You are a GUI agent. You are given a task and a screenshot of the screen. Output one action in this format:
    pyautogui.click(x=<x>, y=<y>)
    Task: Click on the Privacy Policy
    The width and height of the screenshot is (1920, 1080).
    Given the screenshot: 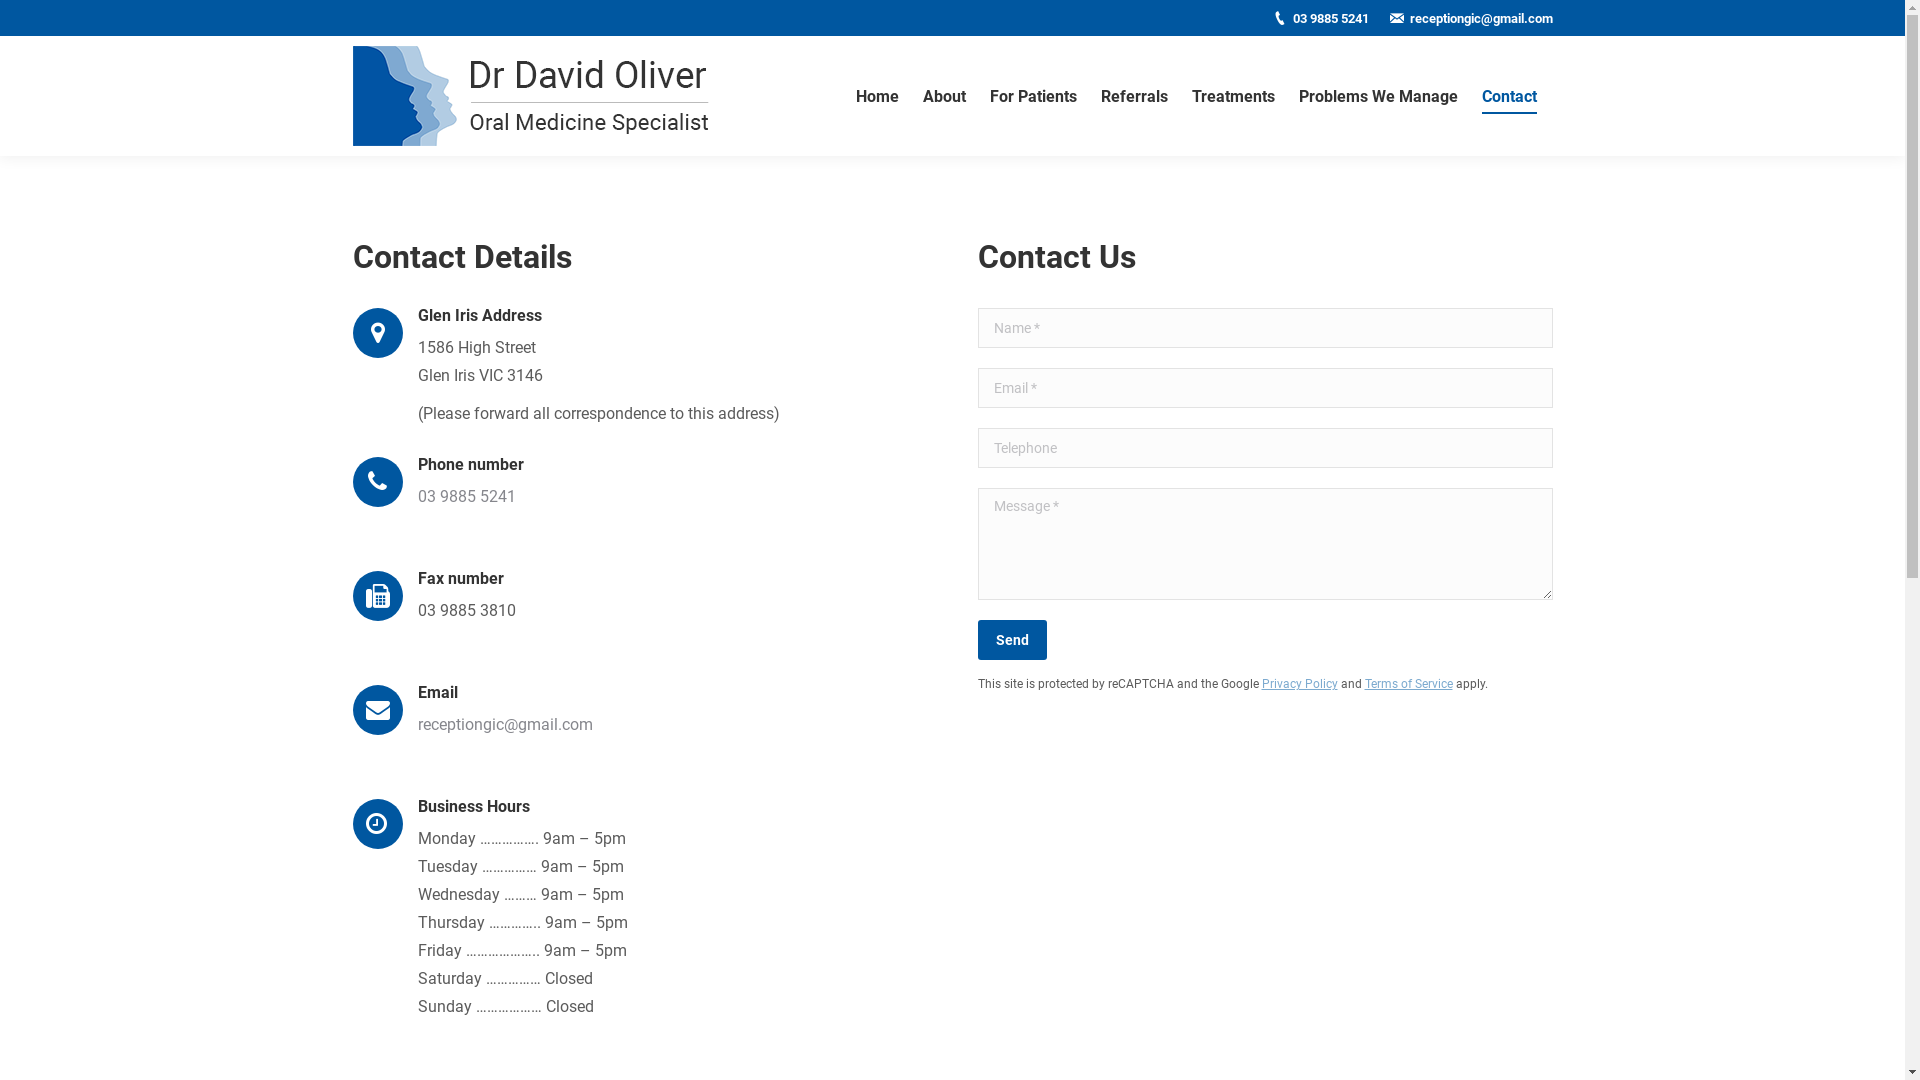 What is the action you would take?
    pyautogui.click(x=1300, y=684)
    